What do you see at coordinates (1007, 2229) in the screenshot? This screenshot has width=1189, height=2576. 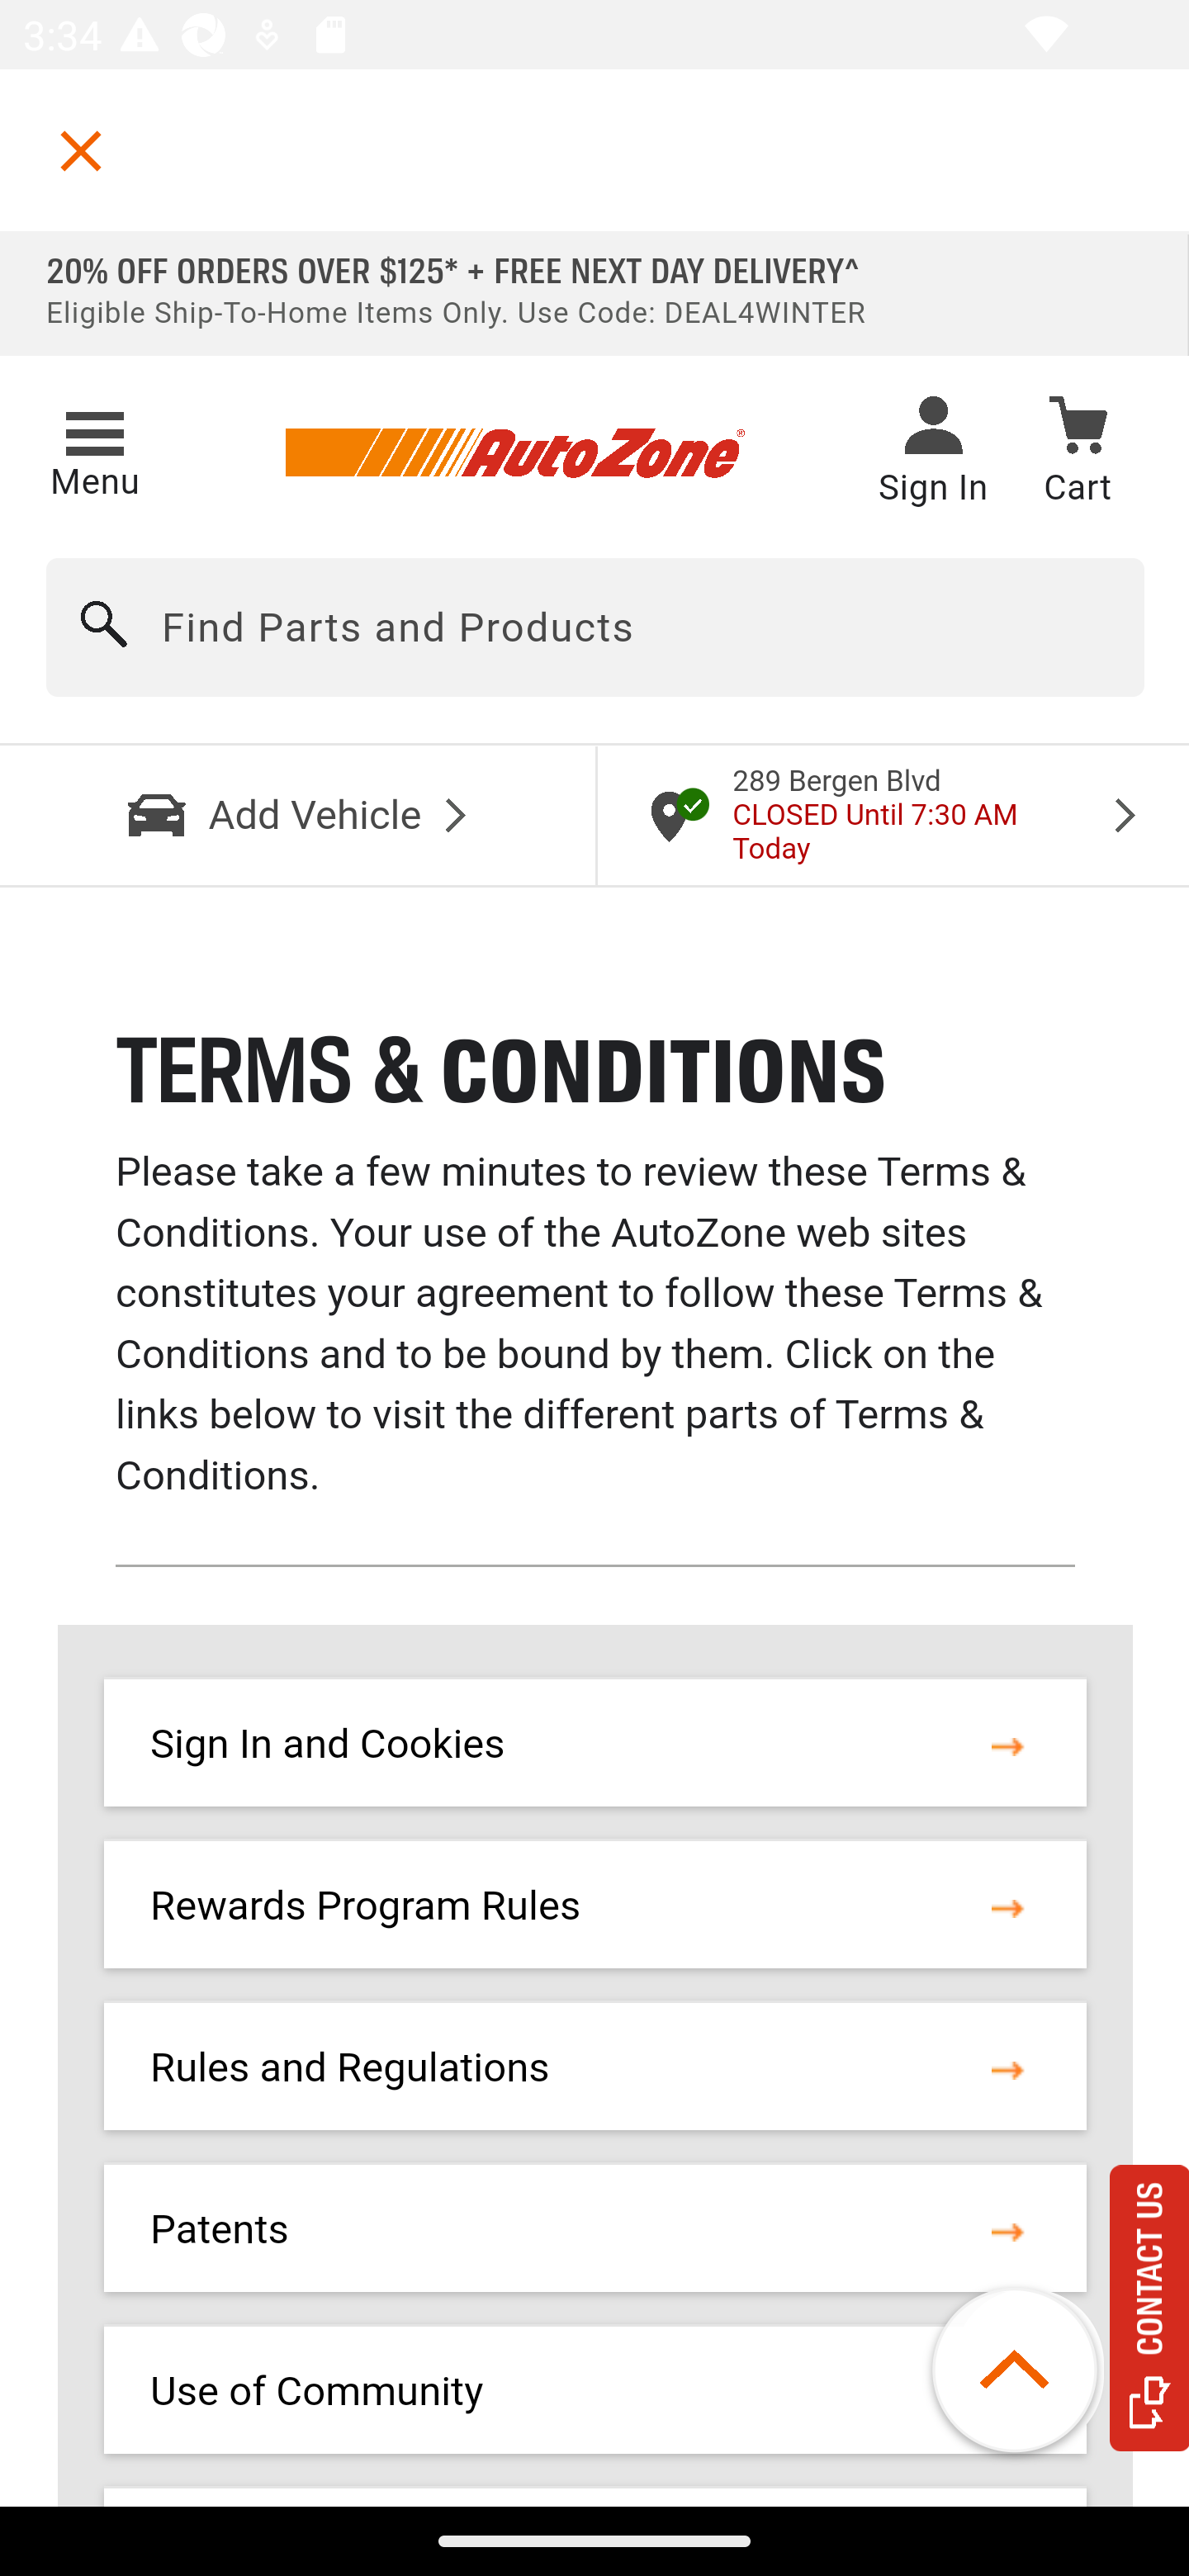 I see `termsAndConditions#patent` at bounding box center [1007, 2229].